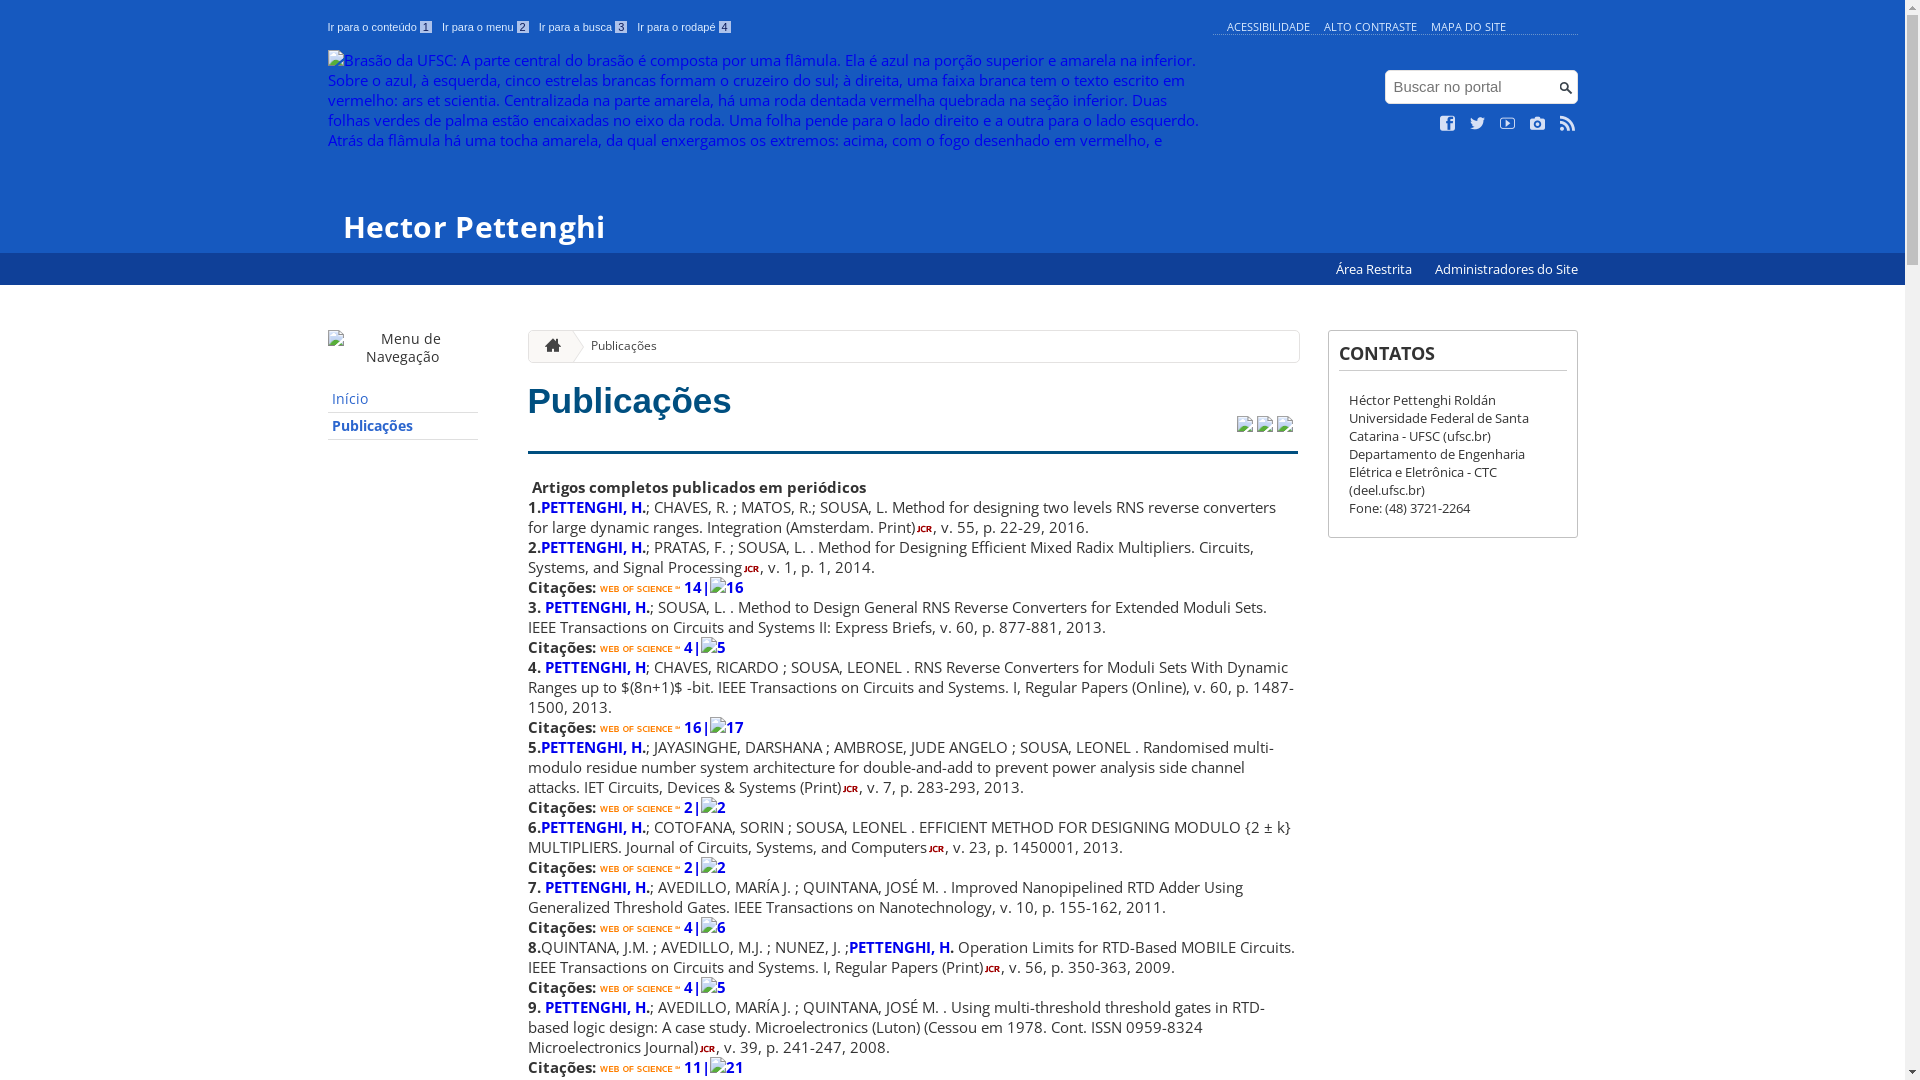 The height and width of the screenshot is (1080, 1920). I want to click on |2, so click(708, 807).